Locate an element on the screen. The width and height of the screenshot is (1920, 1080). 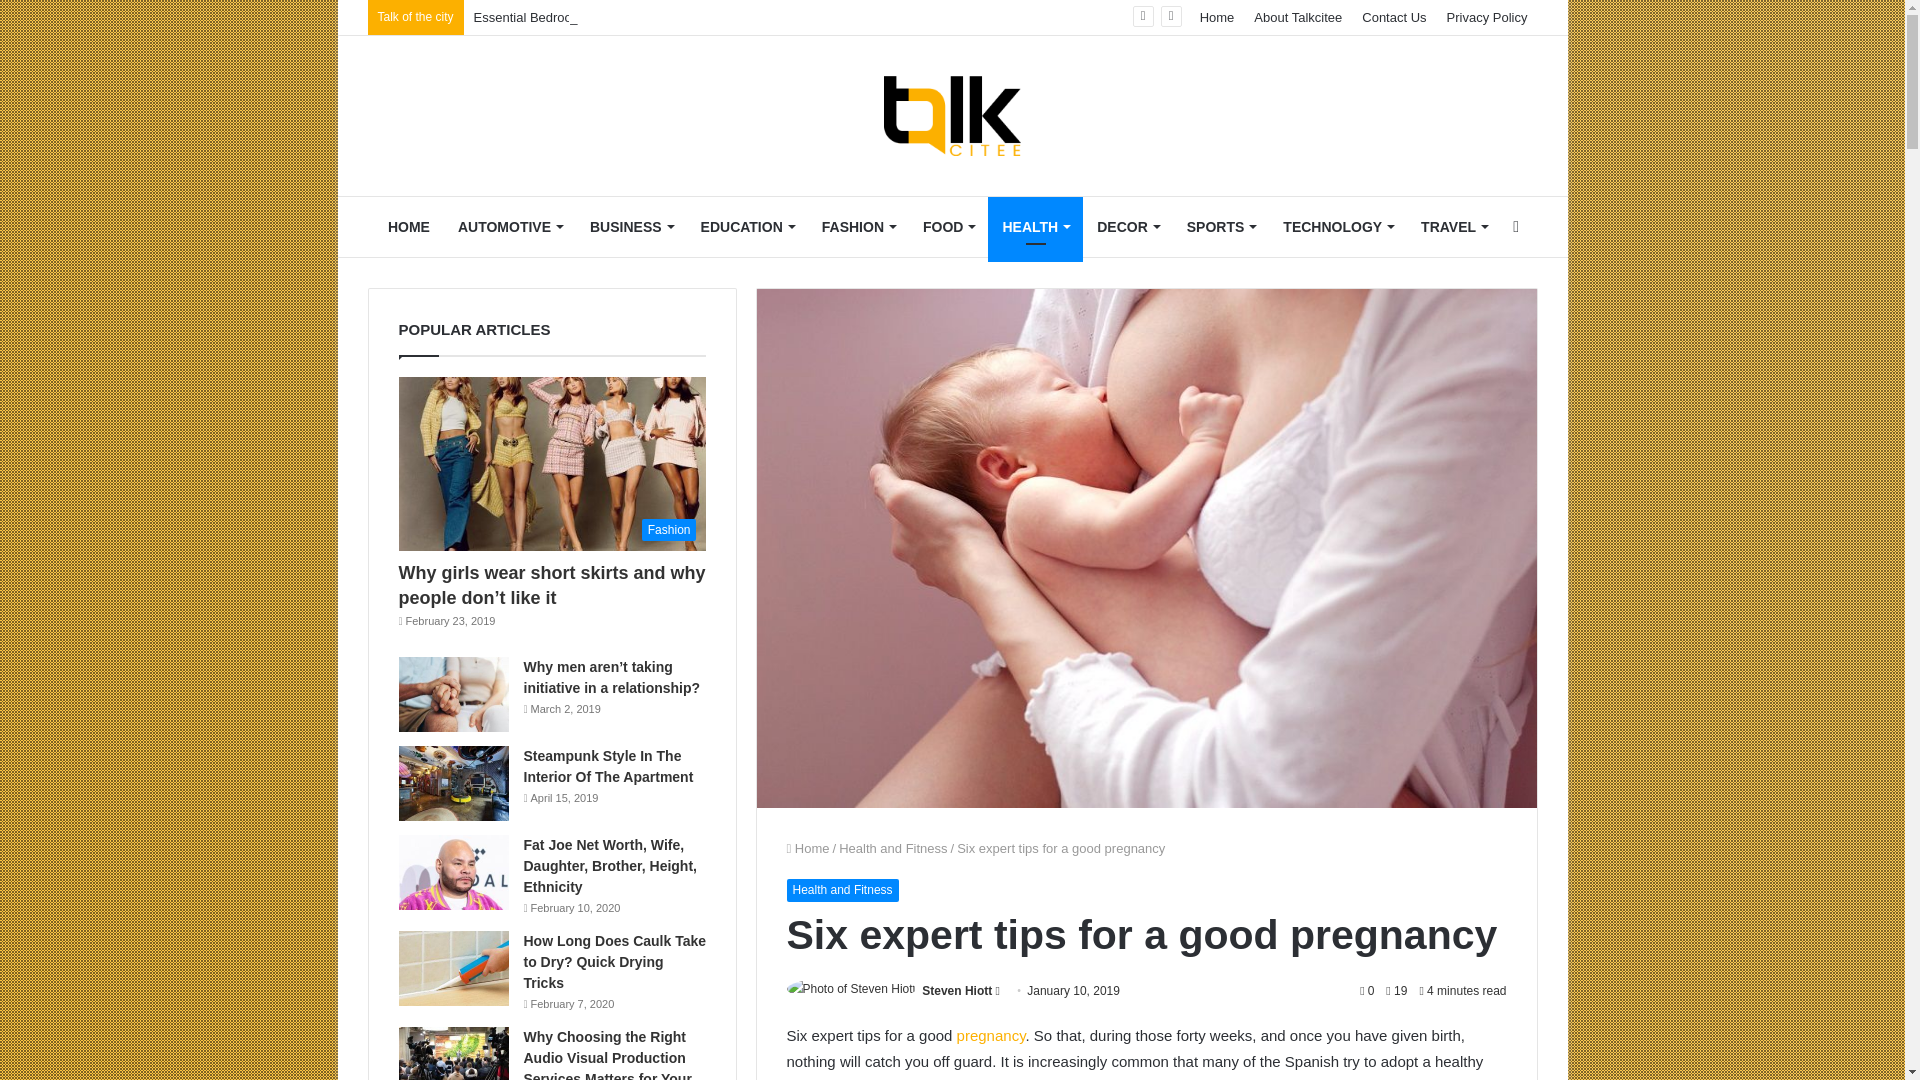
Talkcitee.com is located at coordinates (952, 115).